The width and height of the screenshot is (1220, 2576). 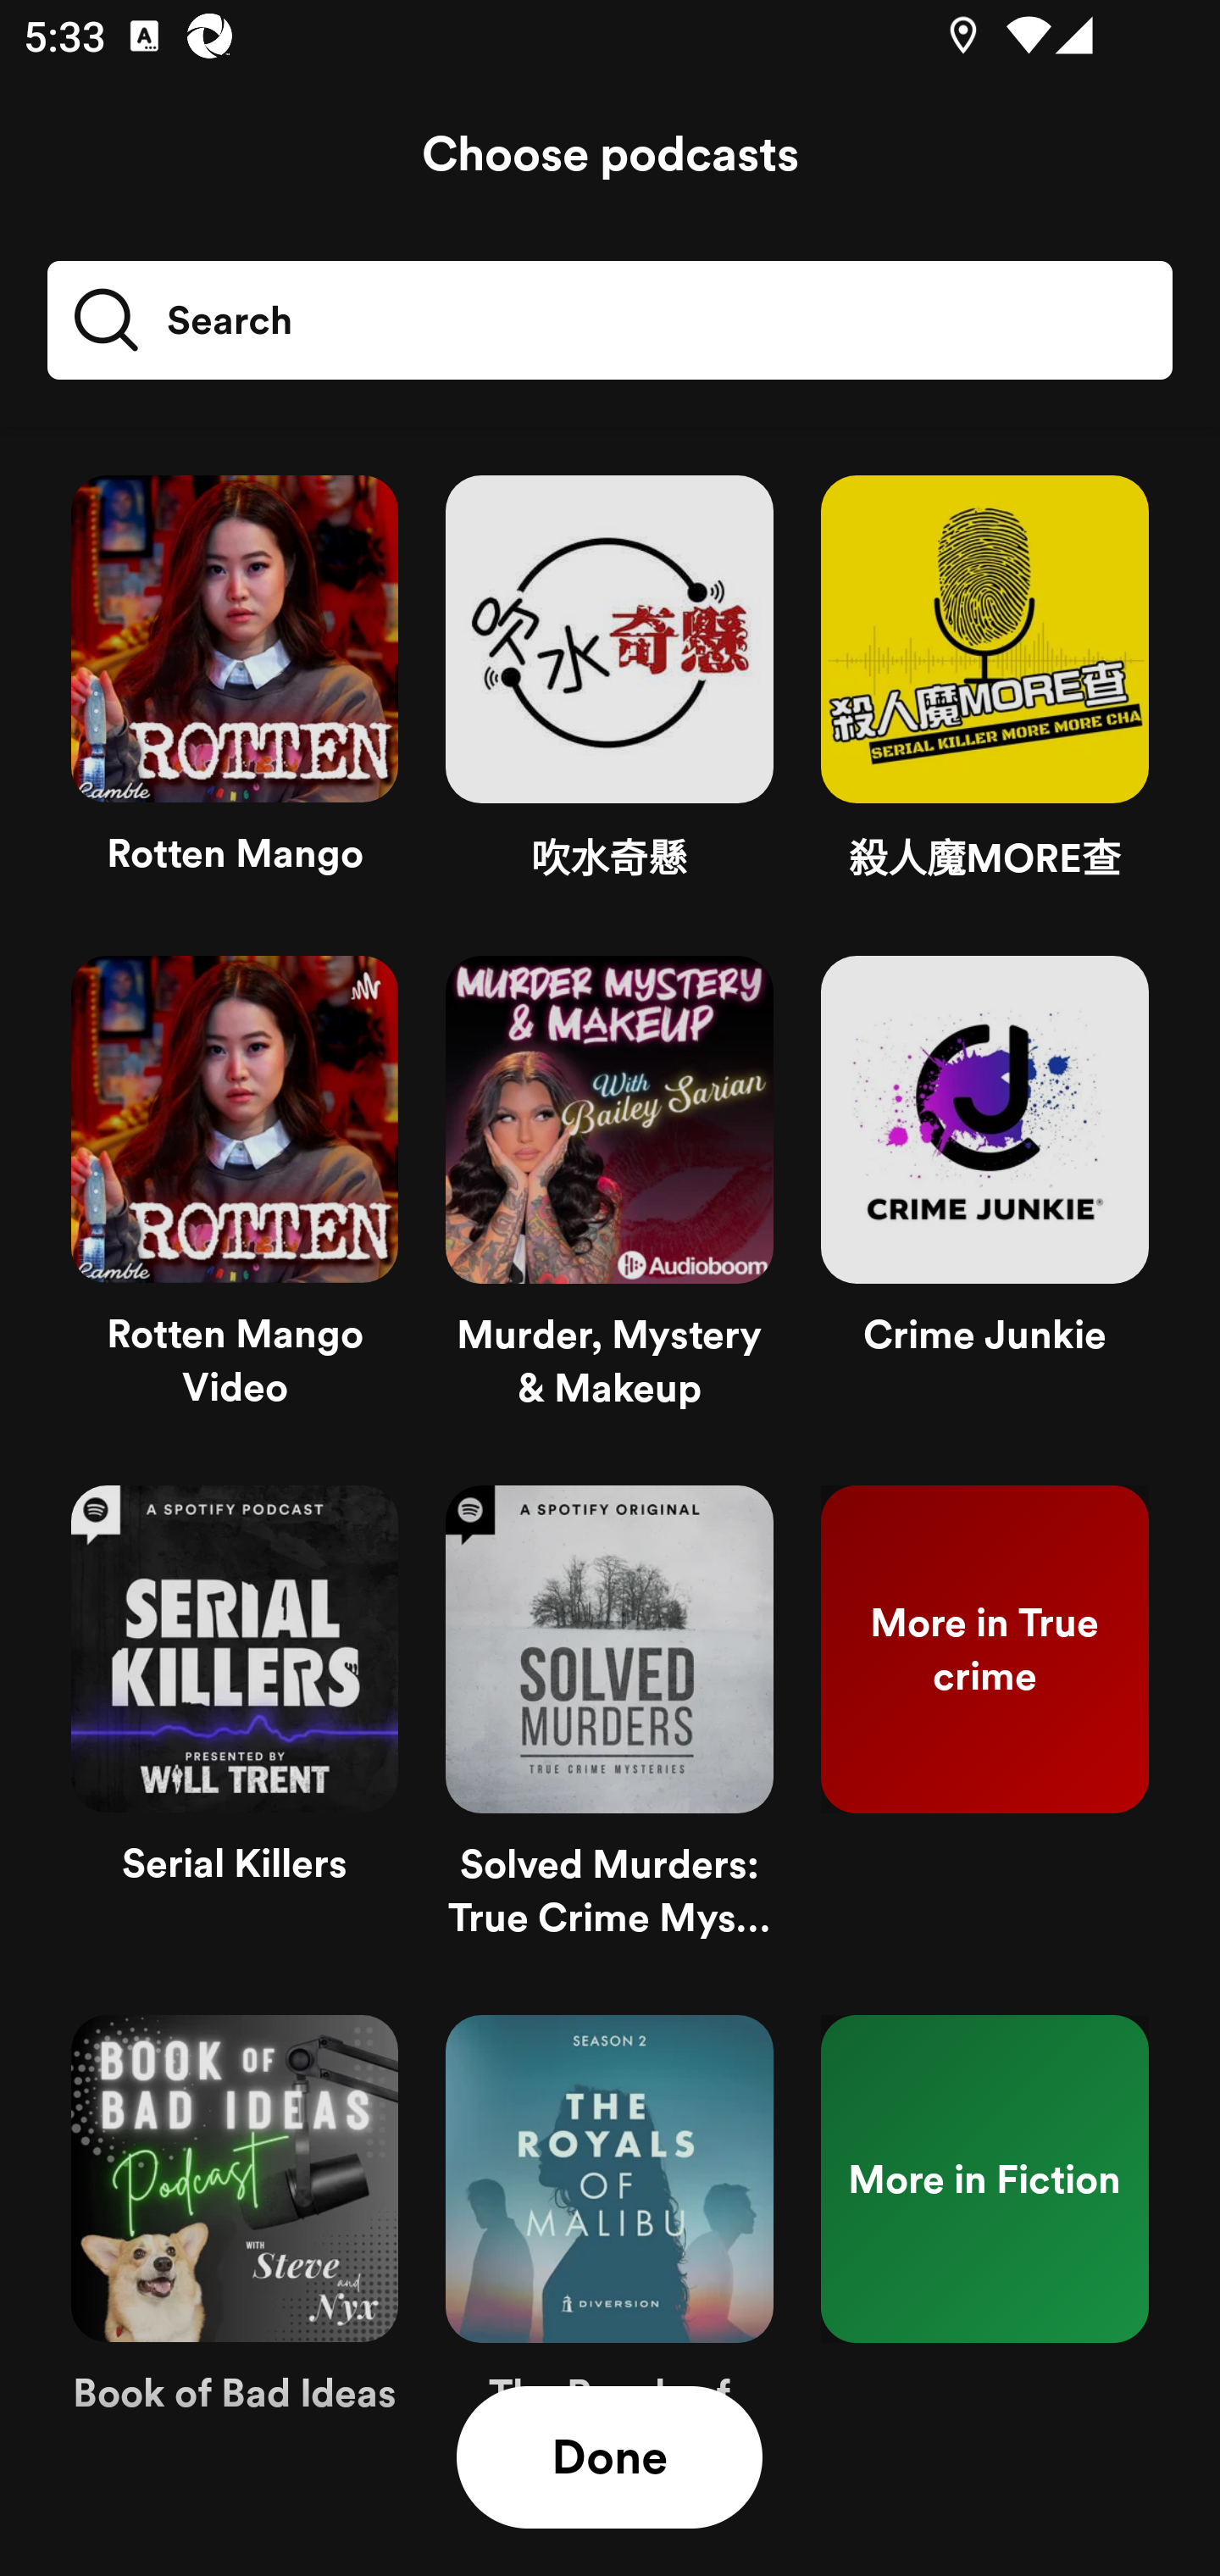 What do you see at coordinates (984, 2256) in the screenshot?
I see `More in Fiction` at bounding box center [984, 2256].